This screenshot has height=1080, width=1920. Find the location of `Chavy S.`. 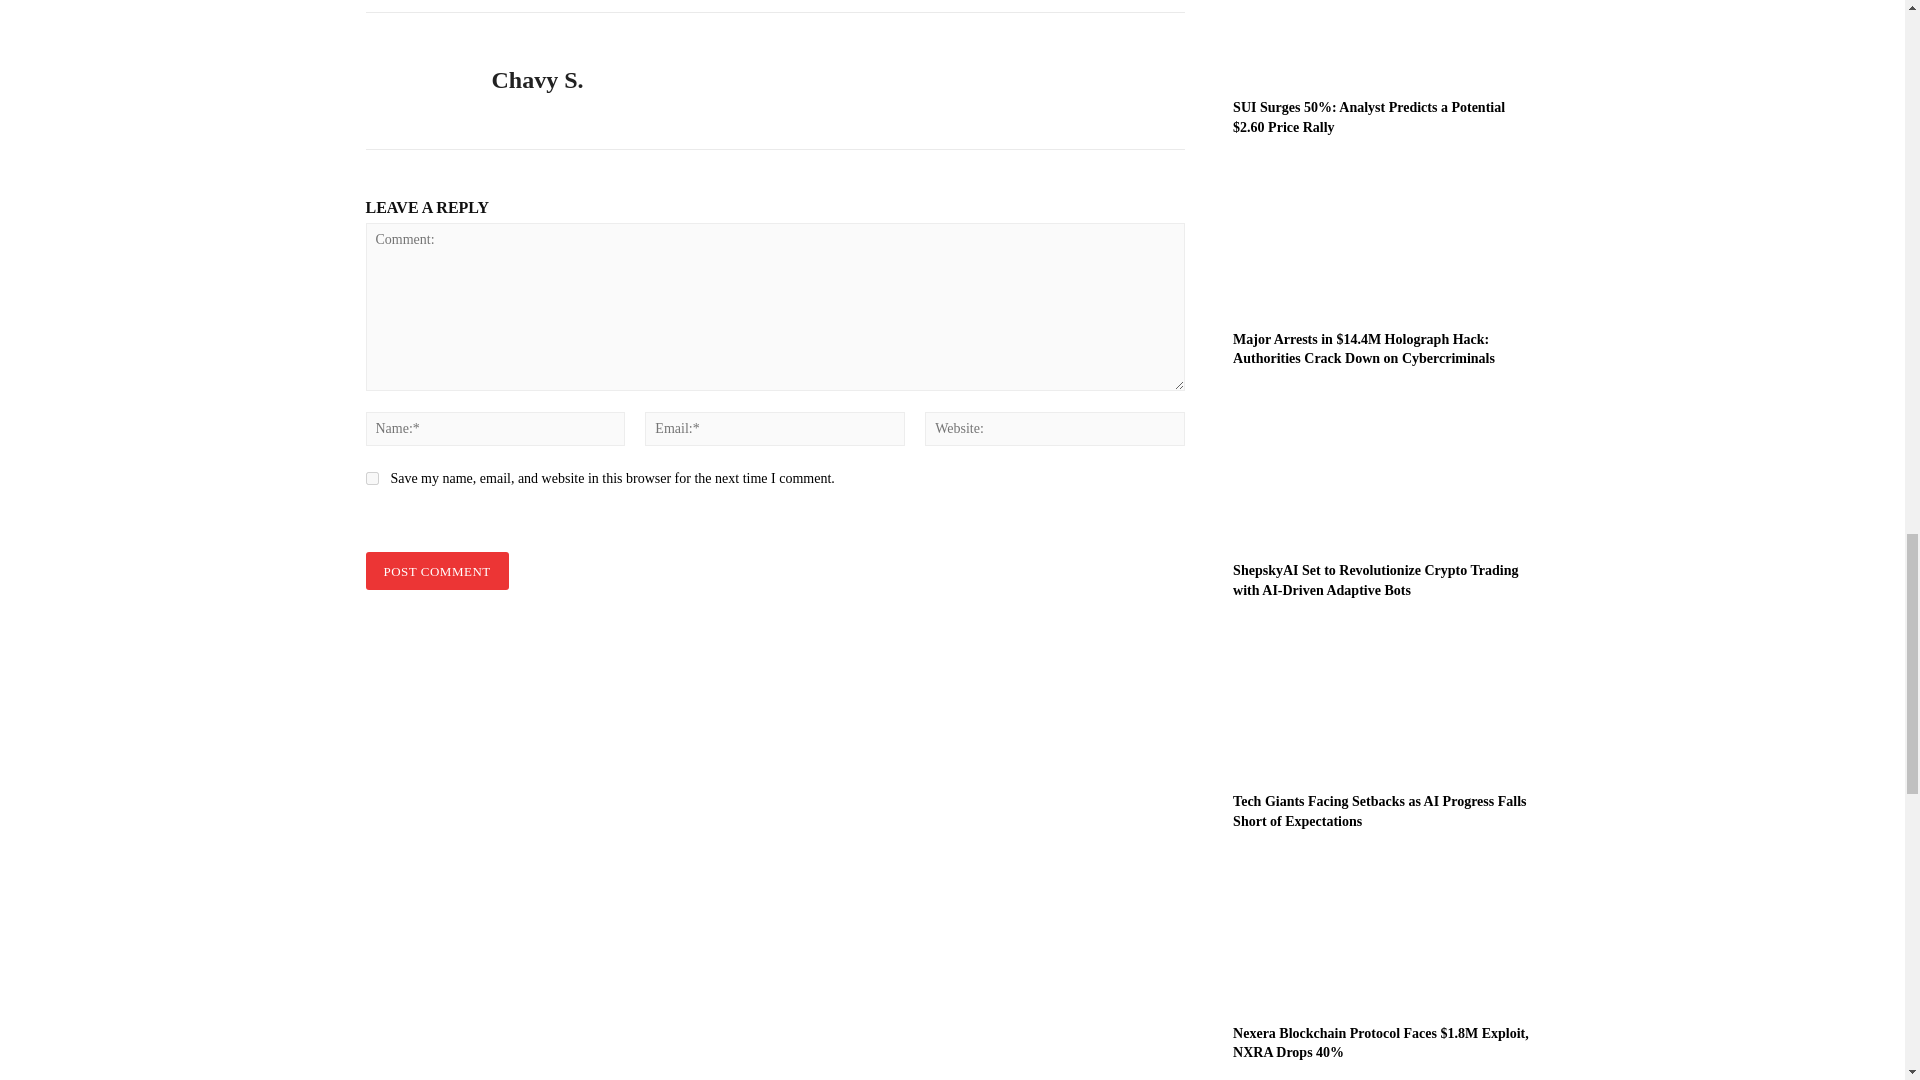

Chavy S. is located at coordinates (537, 80).